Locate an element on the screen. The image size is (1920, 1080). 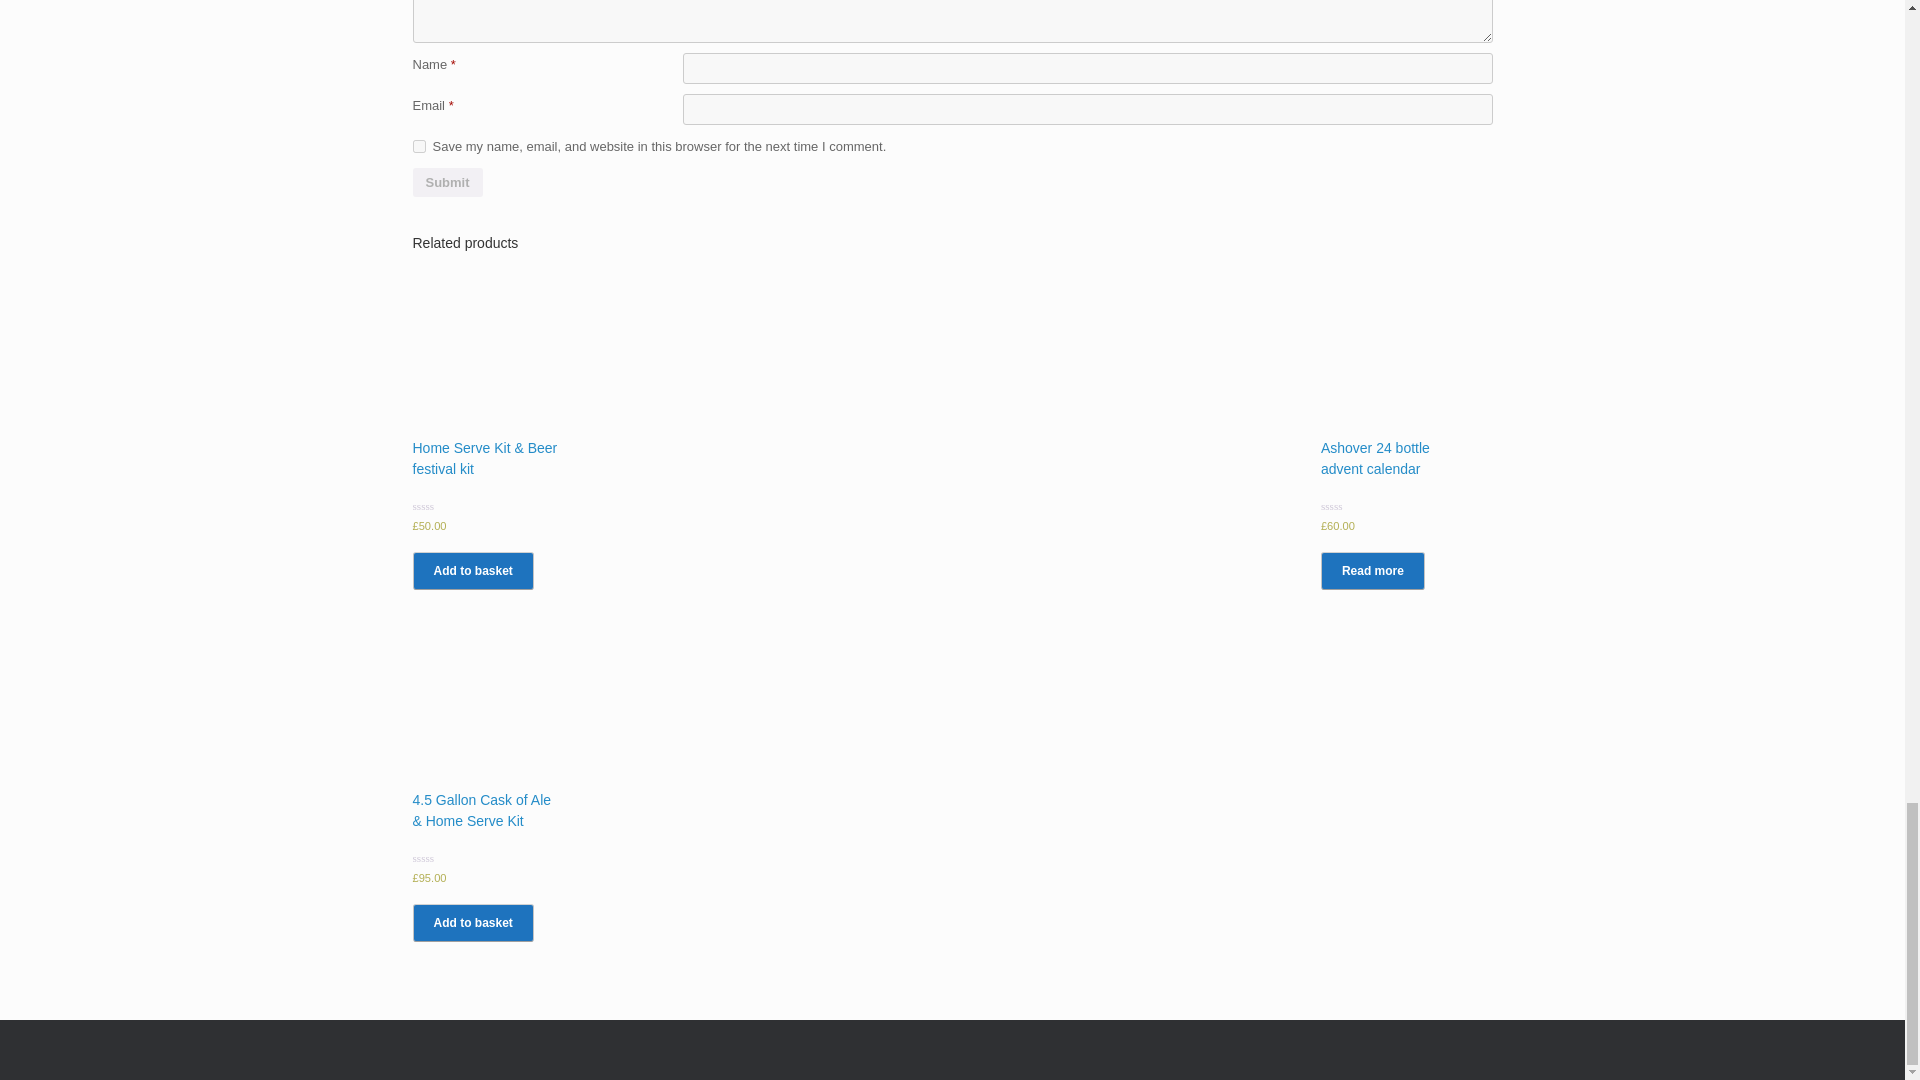
yes is located at coordinates (418, 146).